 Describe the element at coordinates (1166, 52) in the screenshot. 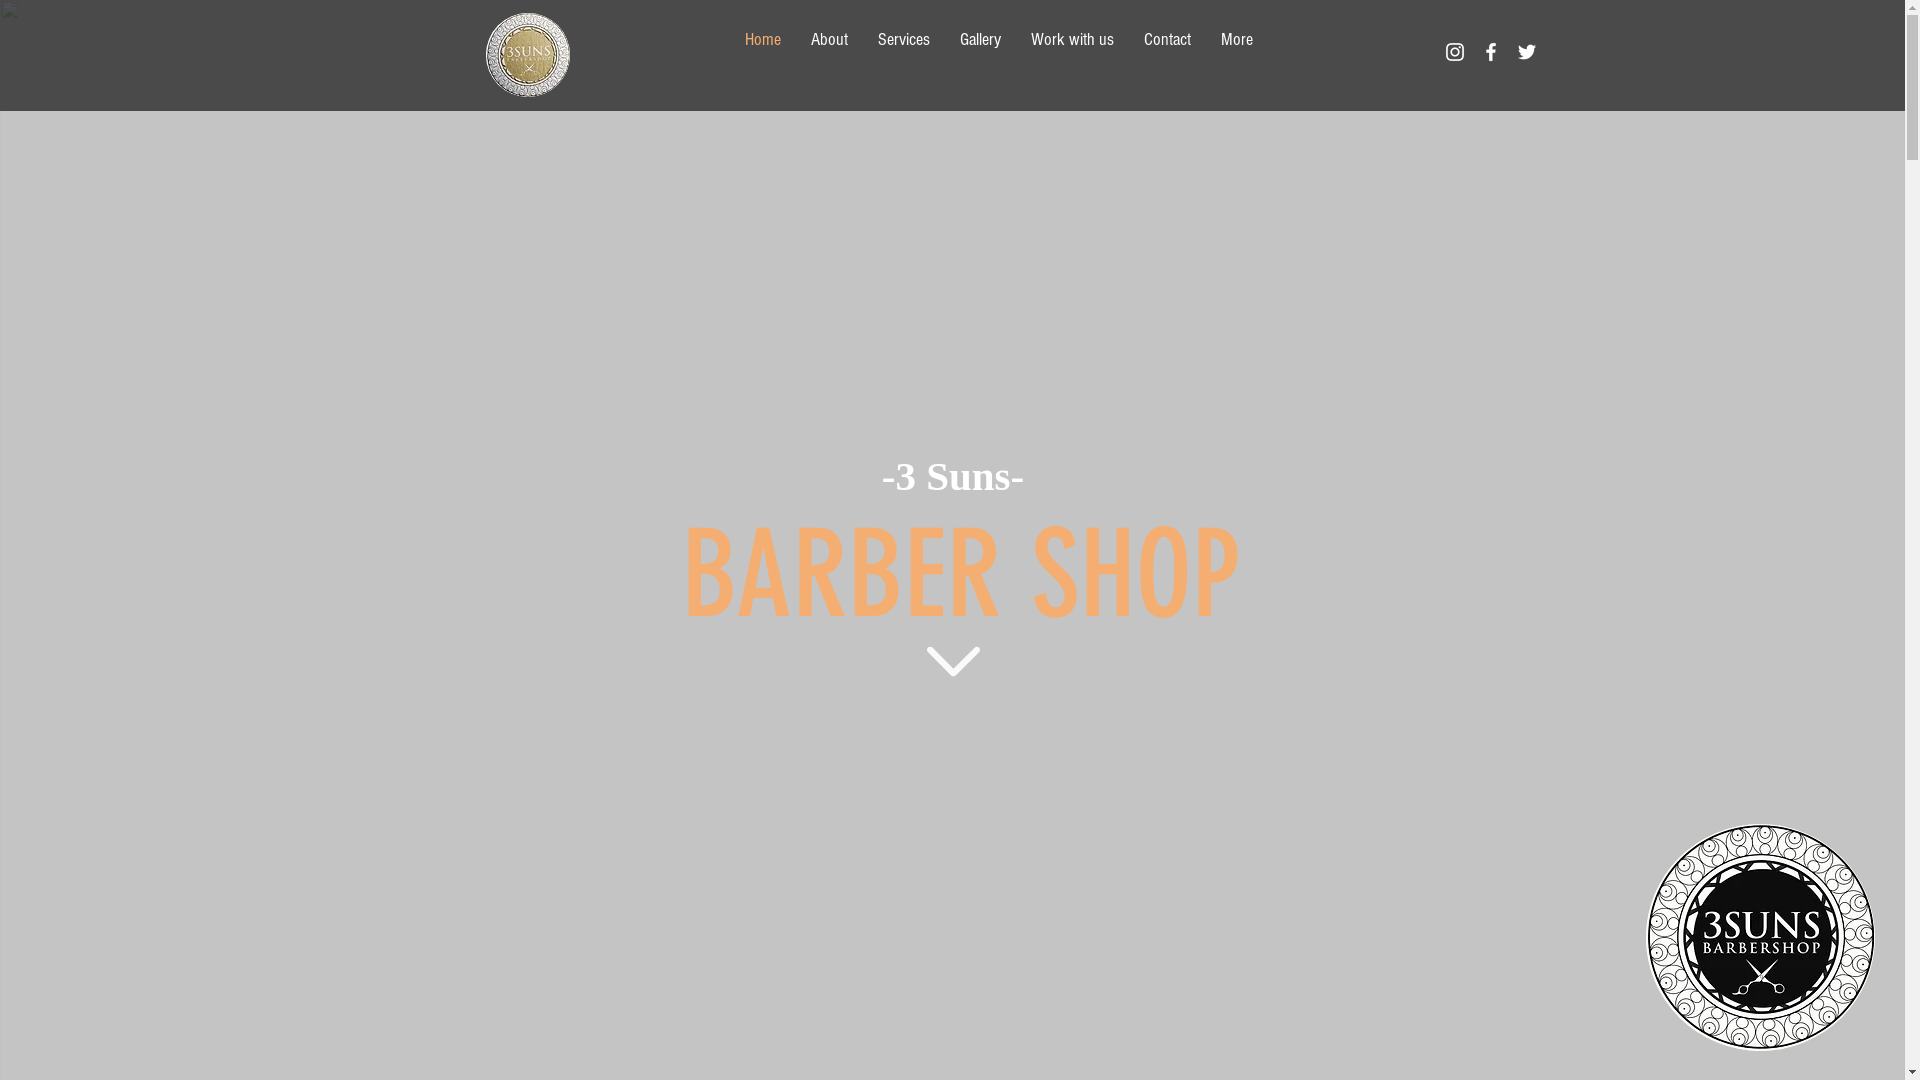

I see `Contact` at that location.